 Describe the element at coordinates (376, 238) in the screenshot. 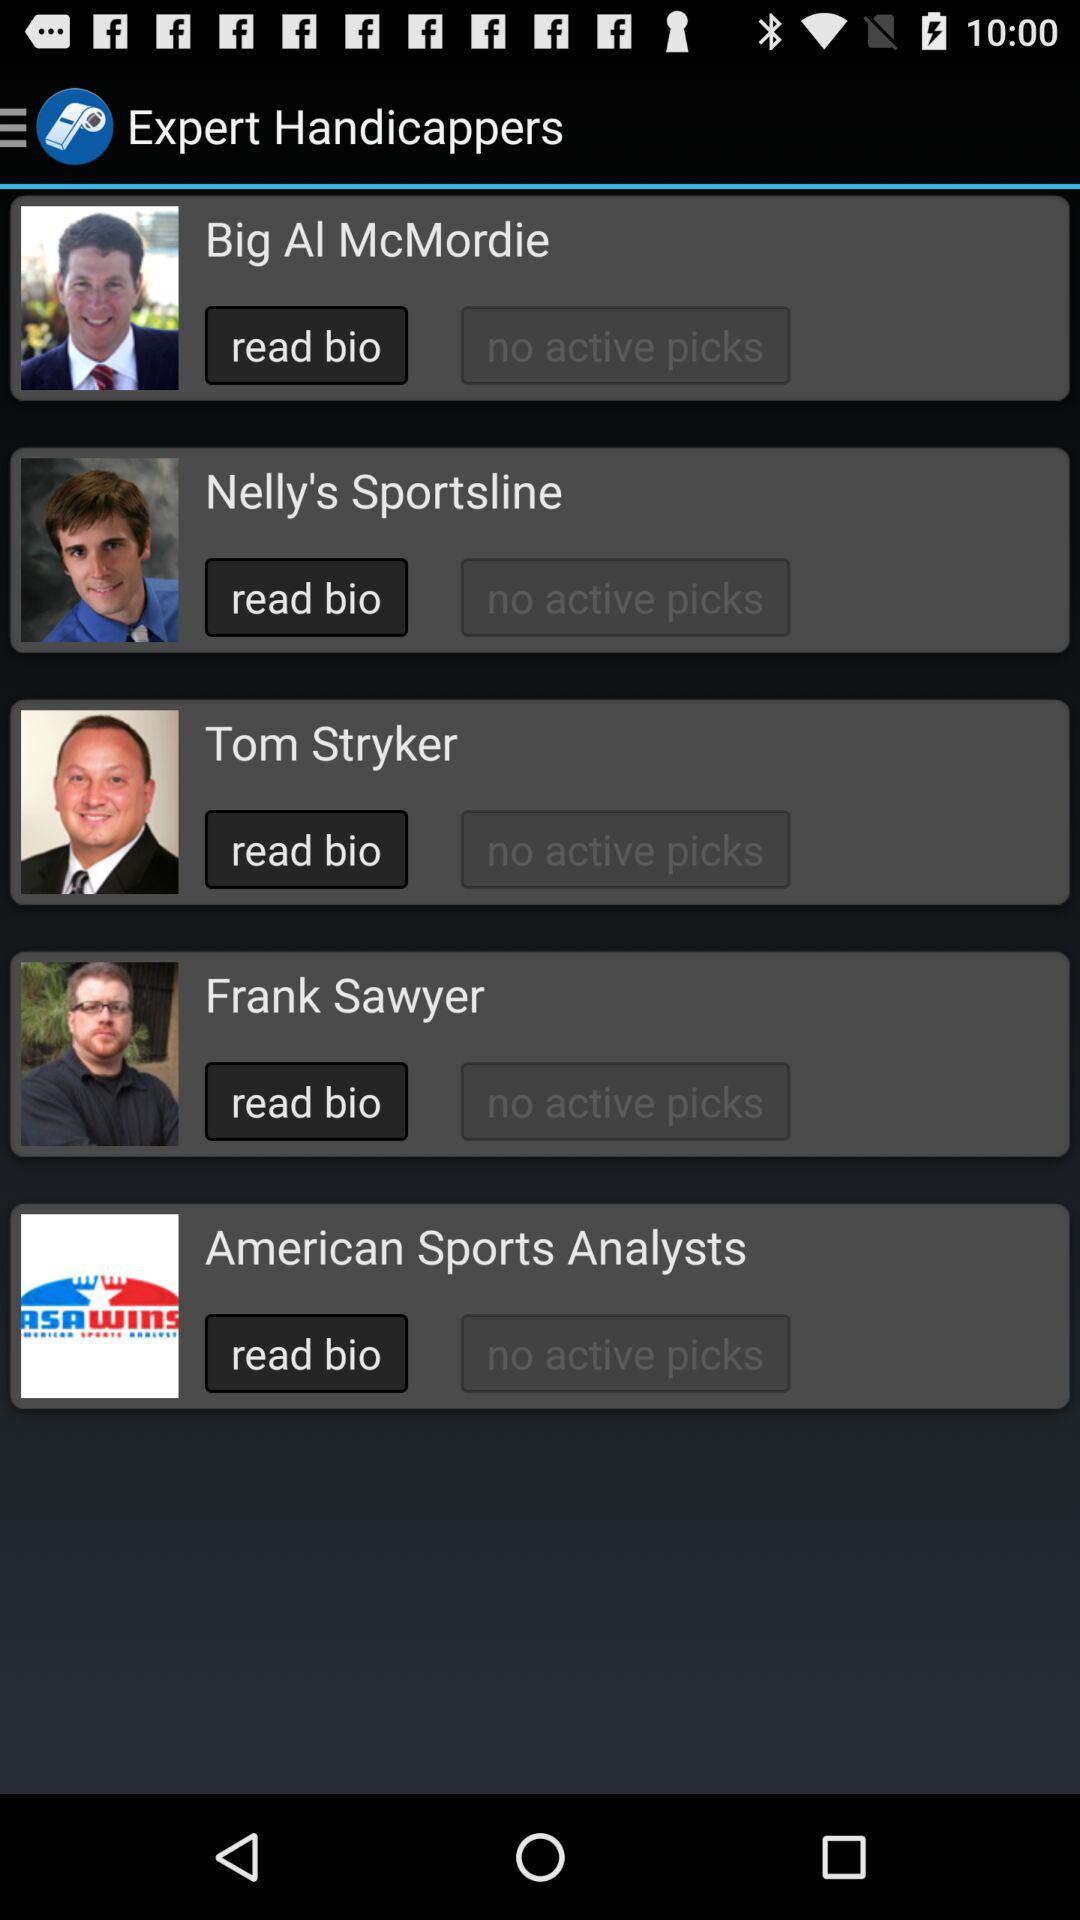

I see `select the icon below expert handicappers icon` at that location.